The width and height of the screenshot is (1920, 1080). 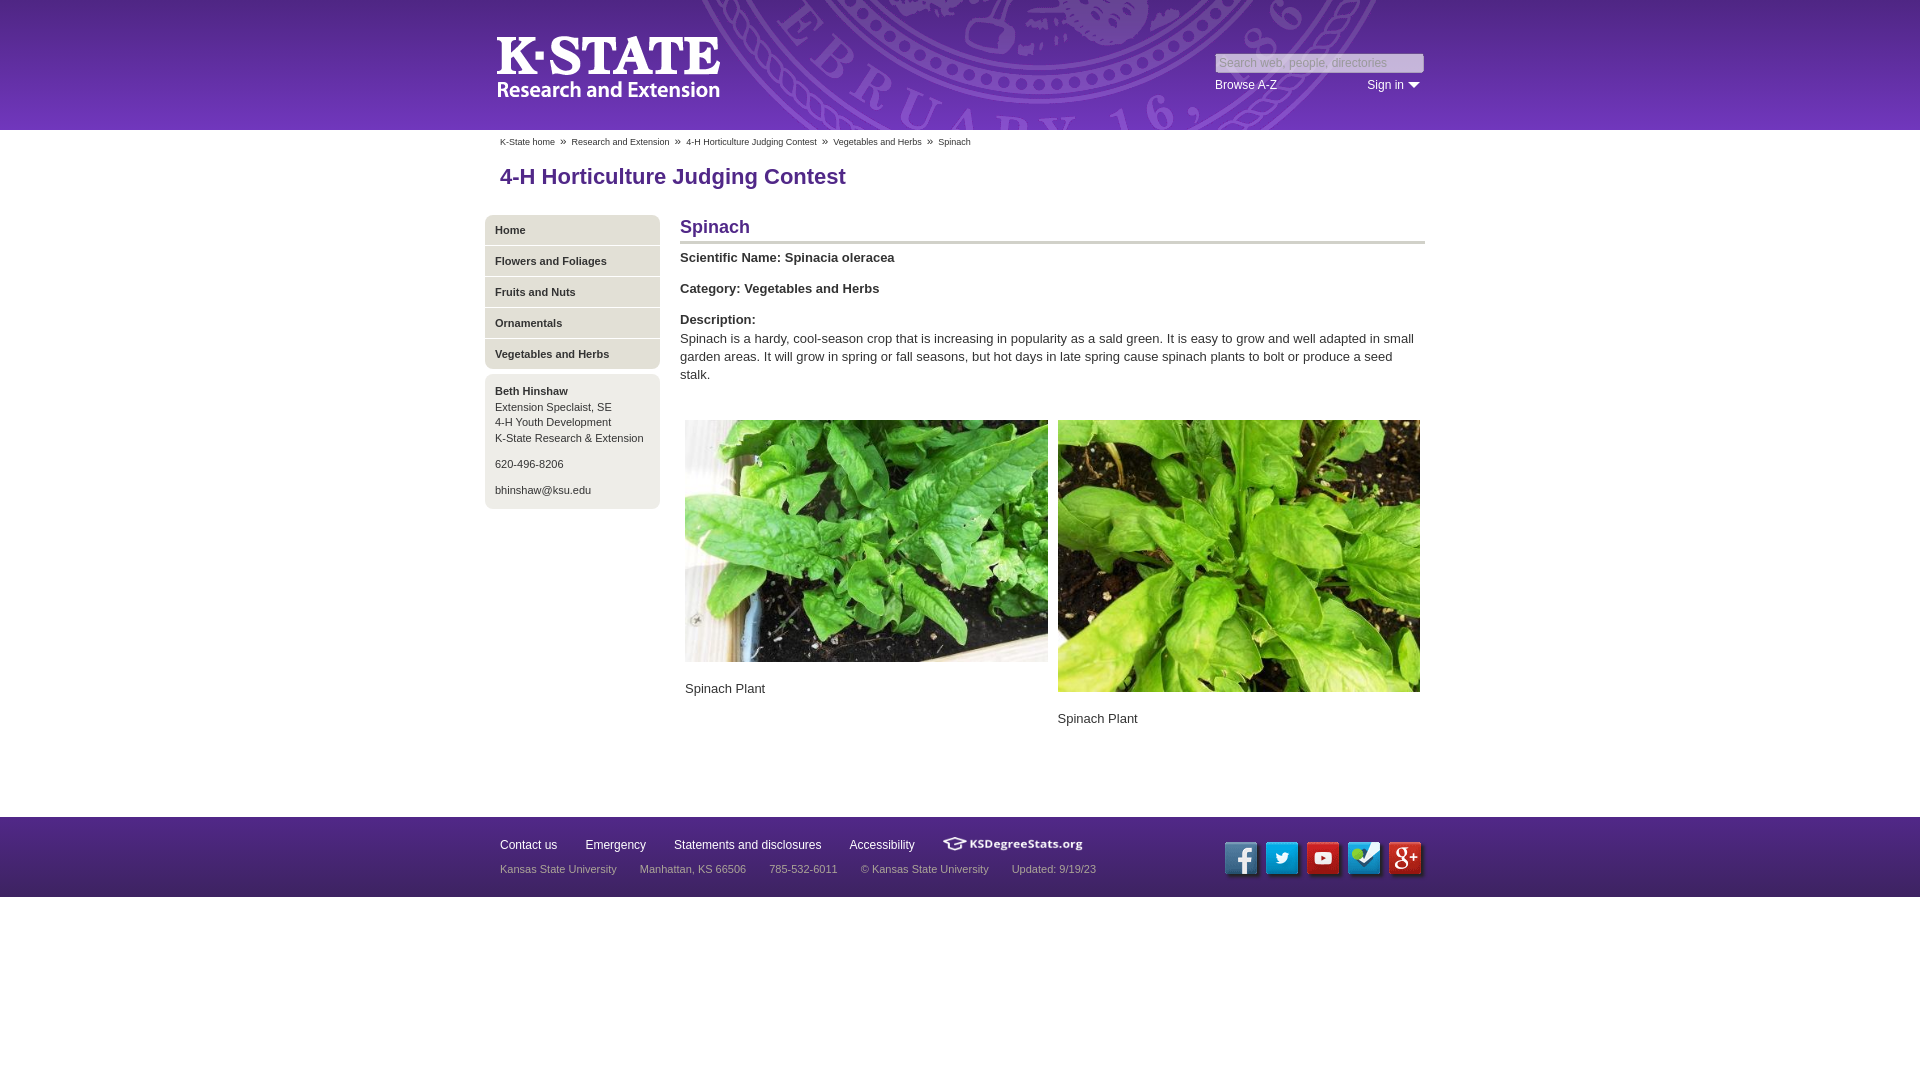 What do you see at coordinates (751, 142) in the screenshot?
I see `4-H Horticulture Judging Contest` at bounding box center [751, 142].